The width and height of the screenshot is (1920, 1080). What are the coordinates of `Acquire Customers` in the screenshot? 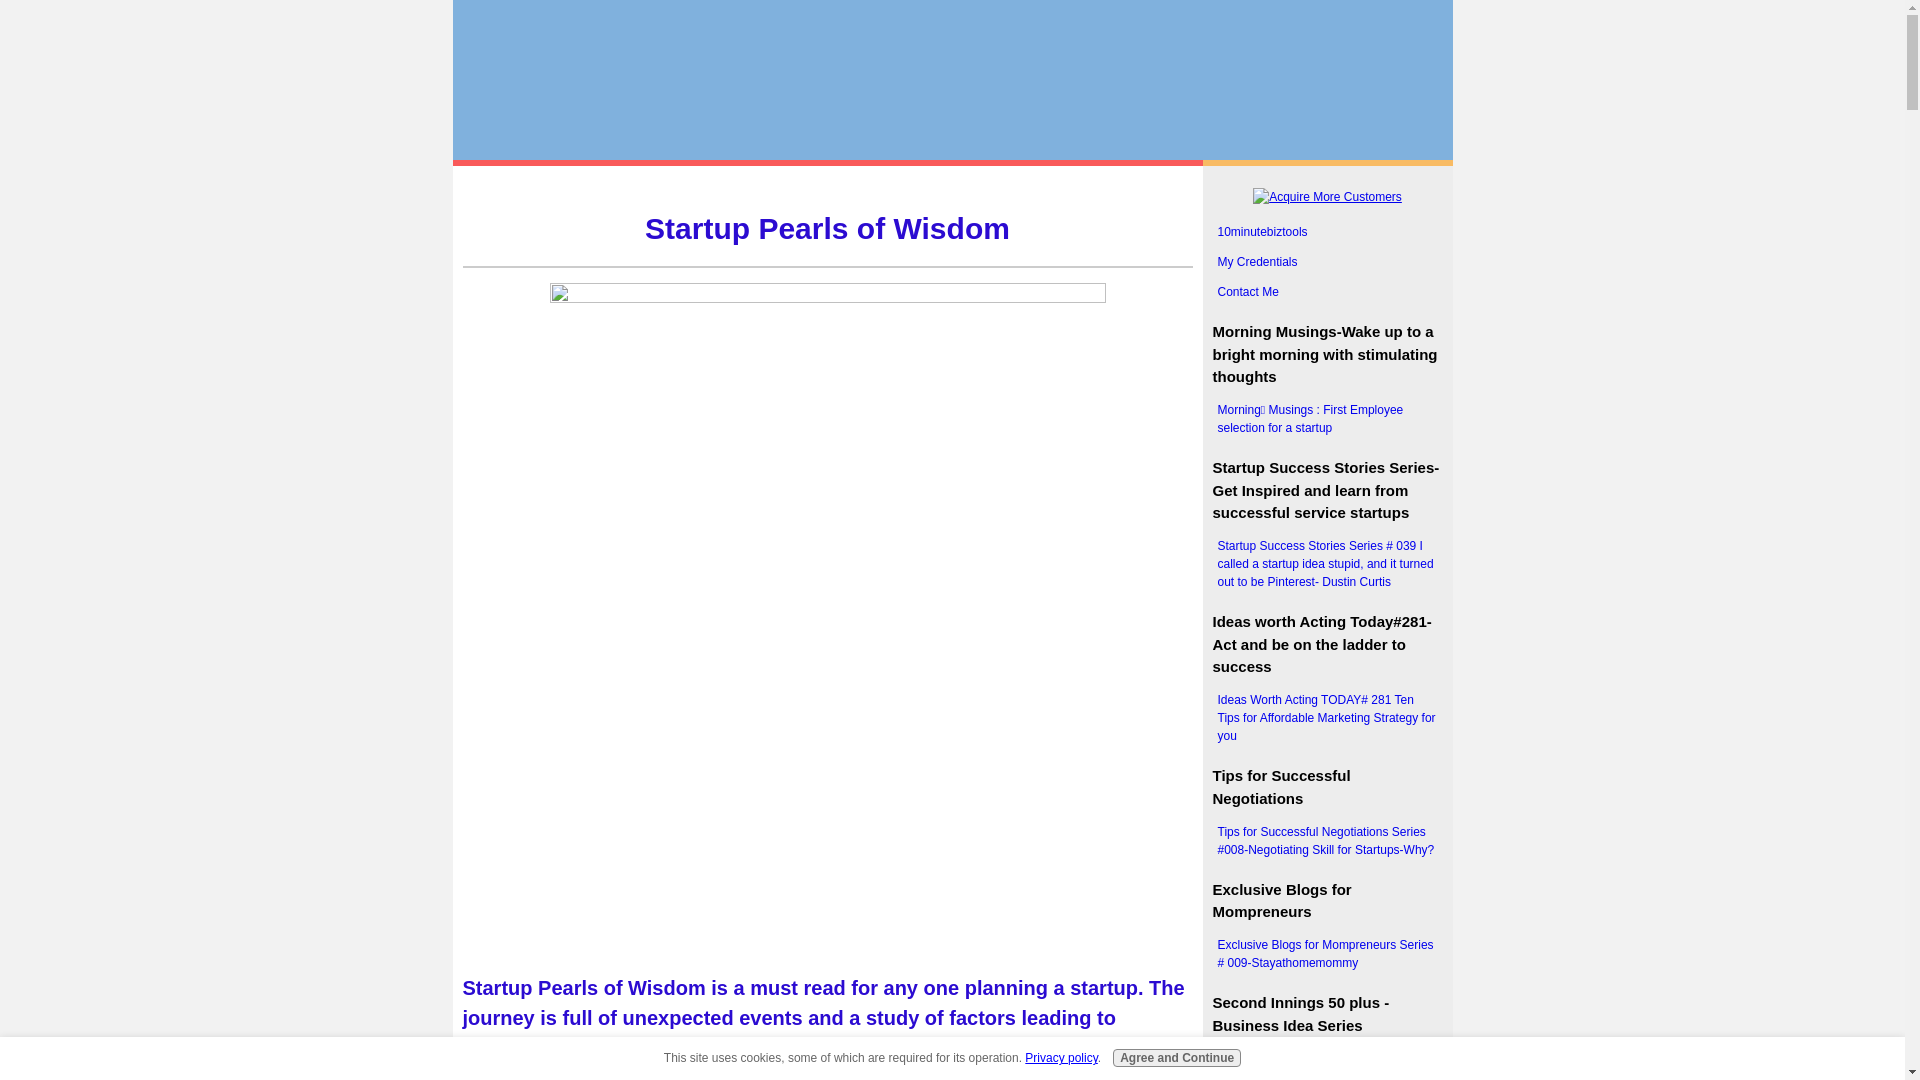 It's located at (1327, 196).